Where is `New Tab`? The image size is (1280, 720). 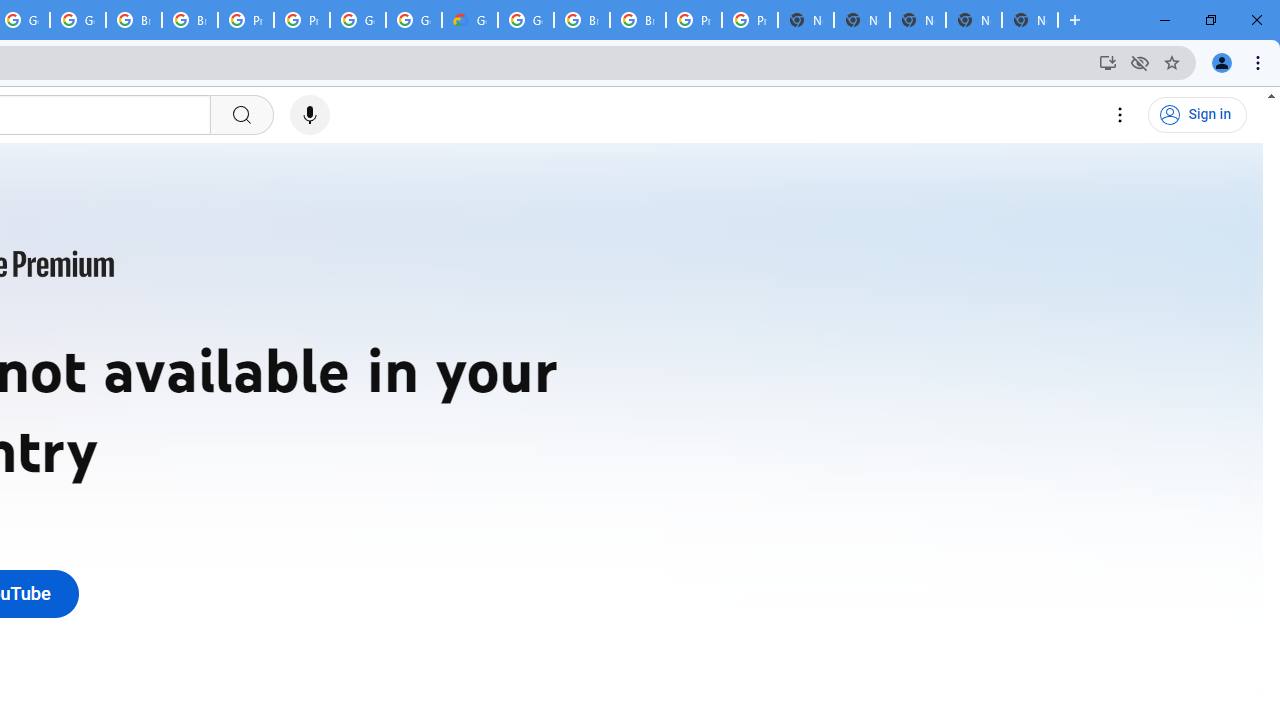
New Tab is located at coordinates (1030, 20).